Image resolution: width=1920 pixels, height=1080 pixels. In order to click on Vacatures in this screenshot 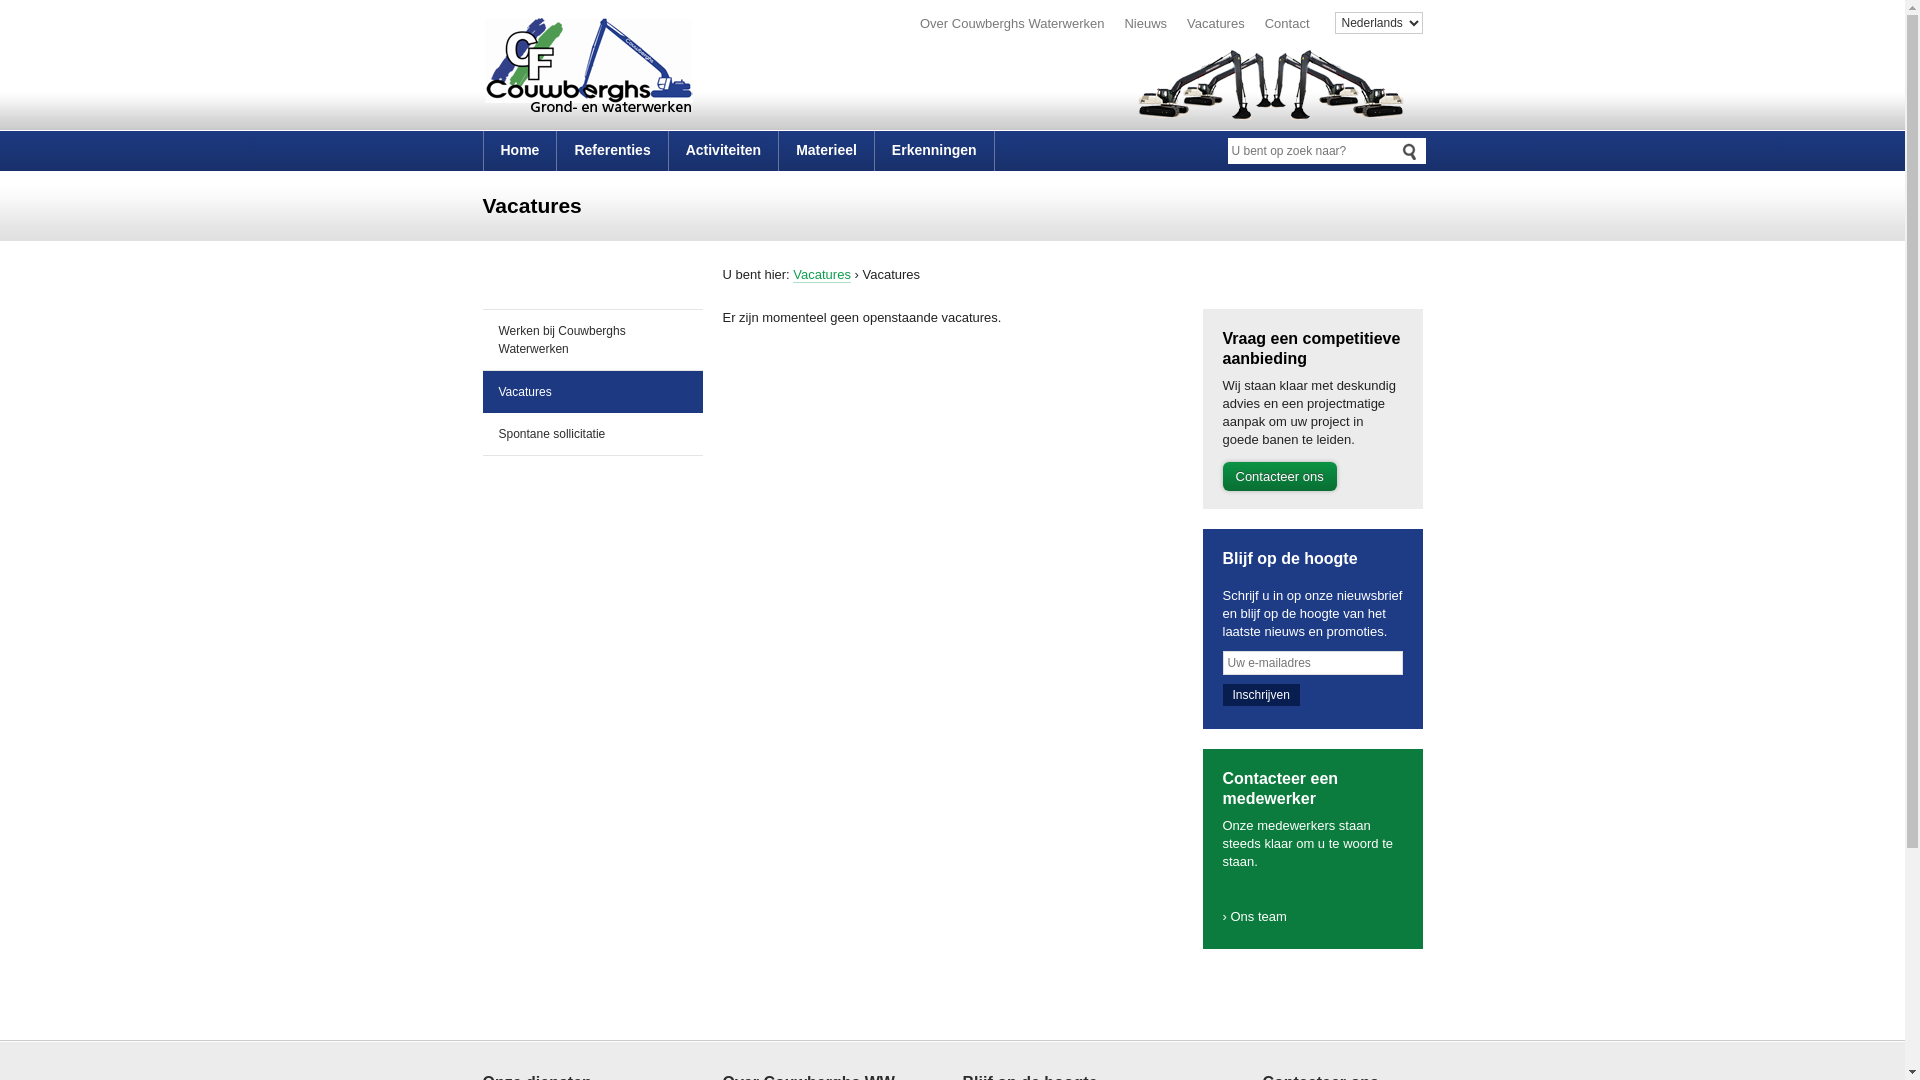, I will do `click(1216, 24)`.